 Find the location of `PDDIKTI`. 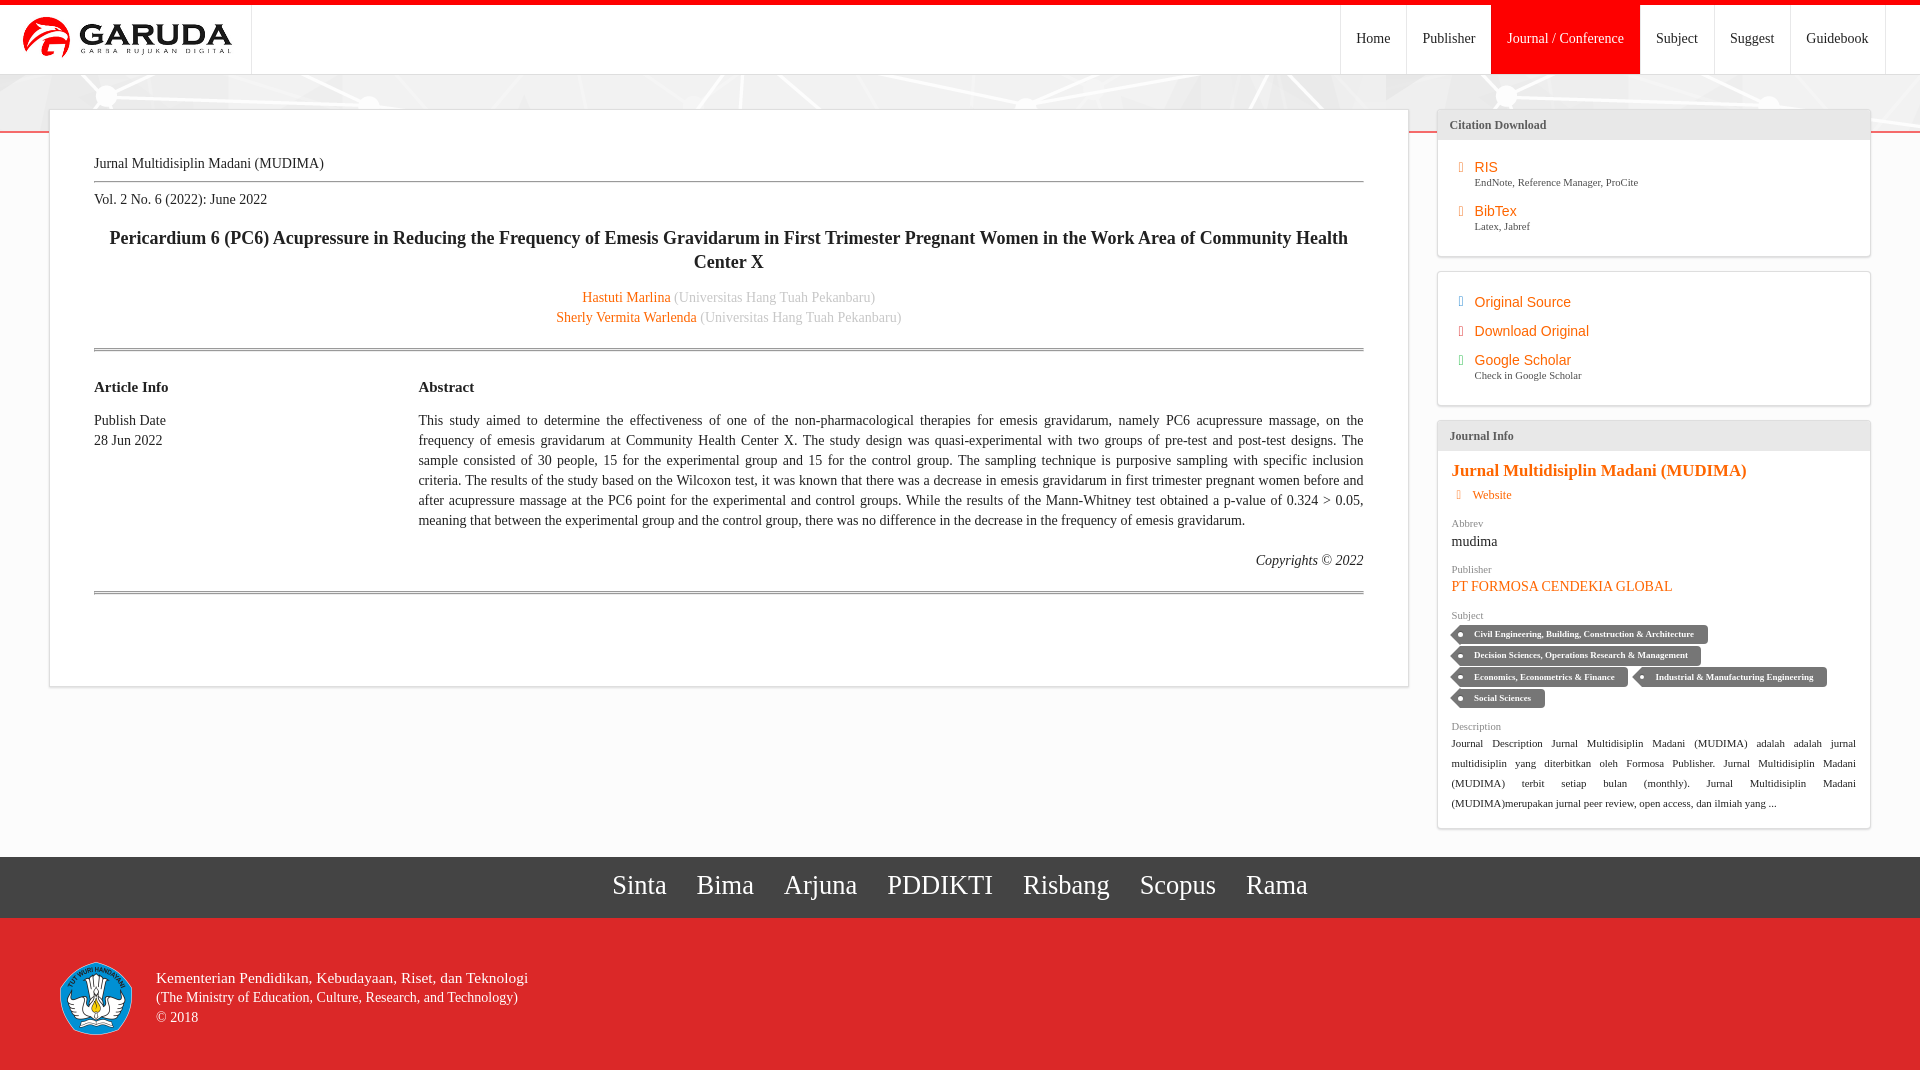

PDDIKTI is located at coordinates (1176, 885).